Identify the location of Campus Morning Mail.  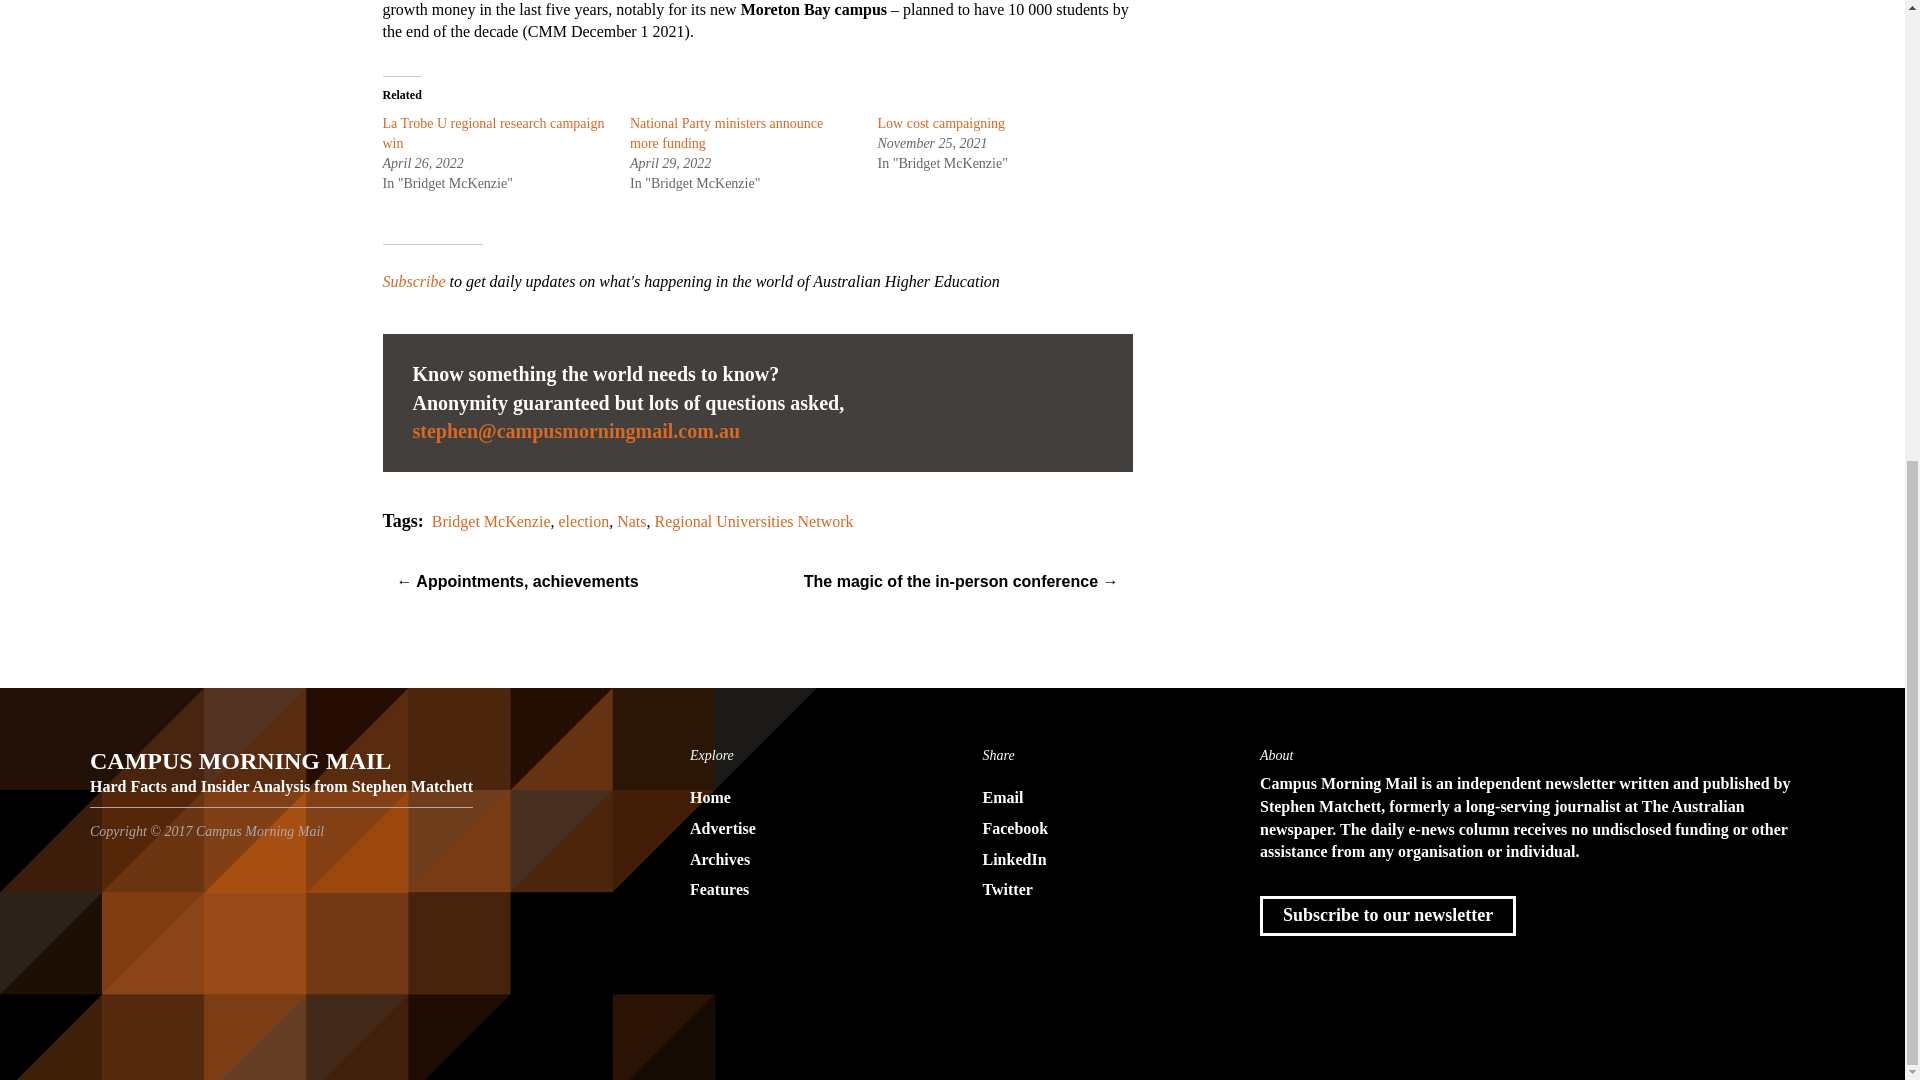
(281, 767).